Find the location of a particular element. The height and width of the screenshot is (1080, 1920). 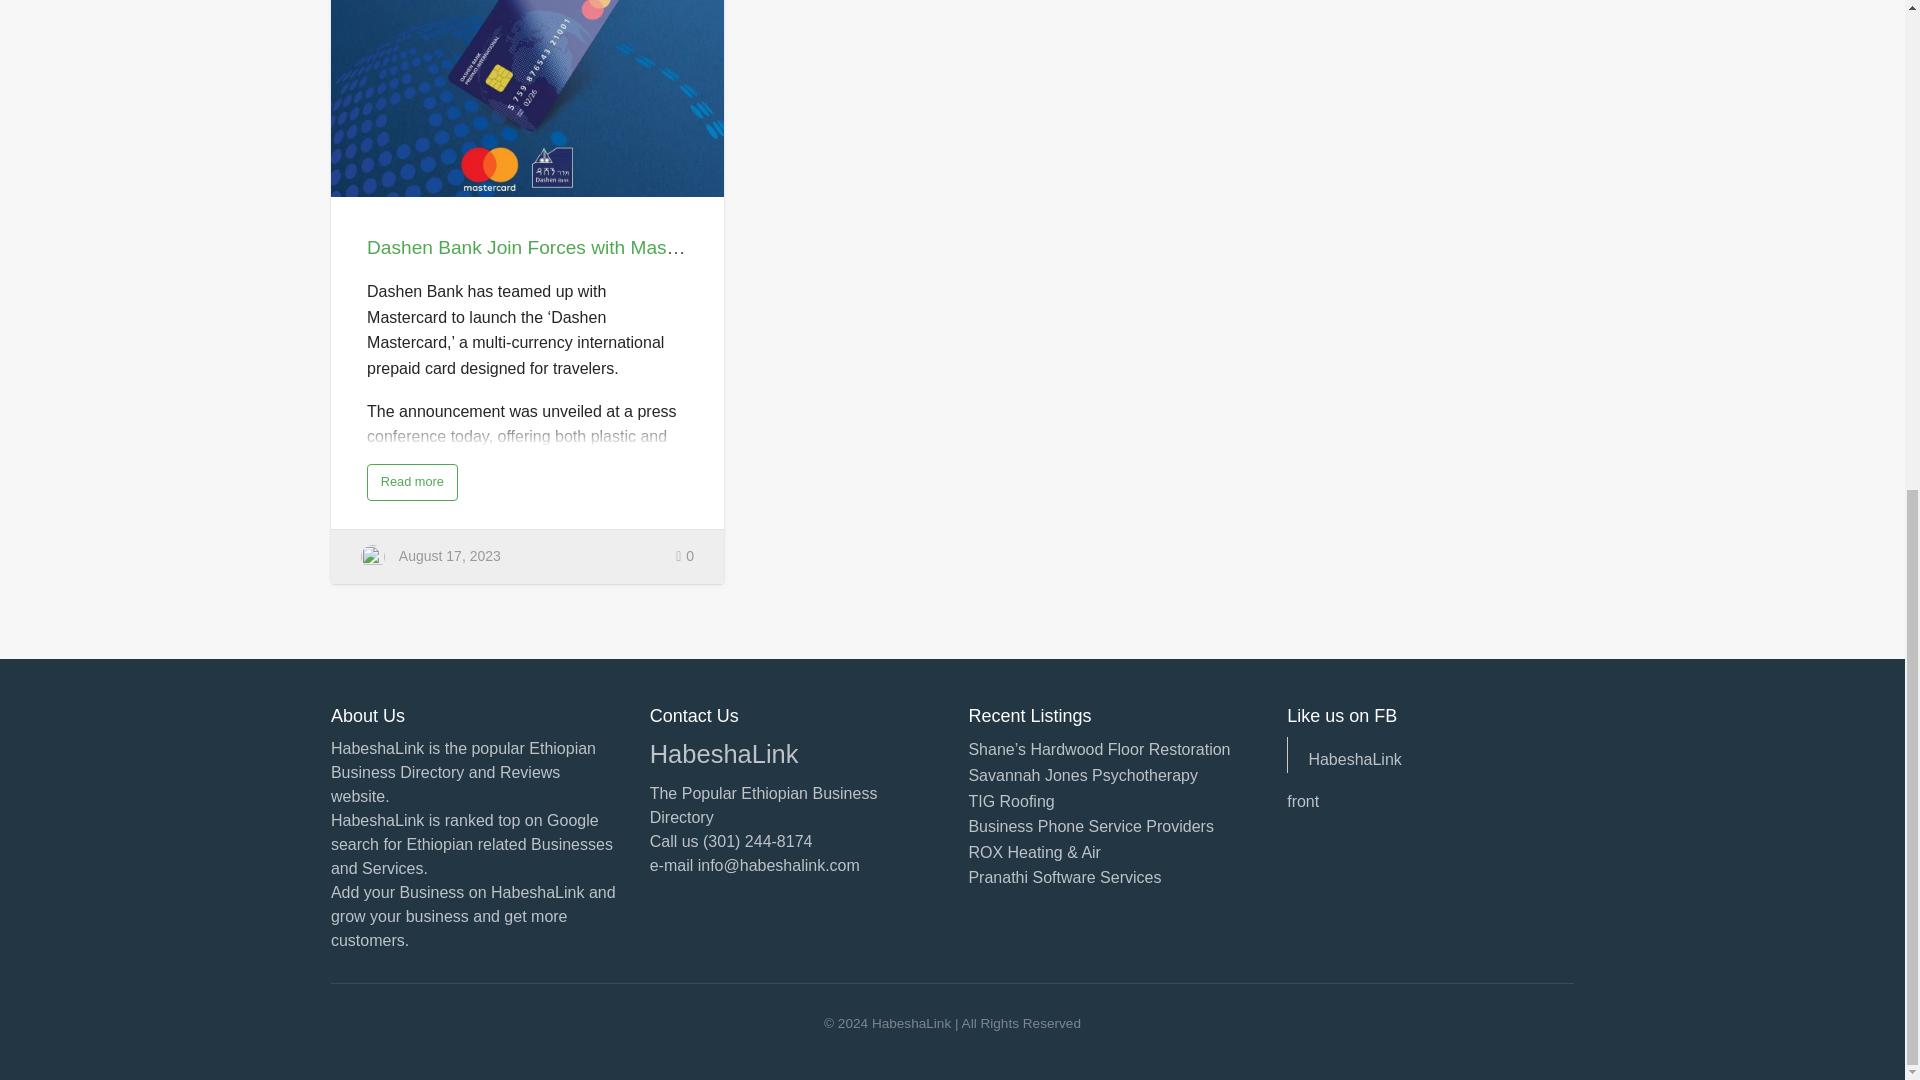

Savannah Jones Psychotherapy is located at coordinates (1082, 775).